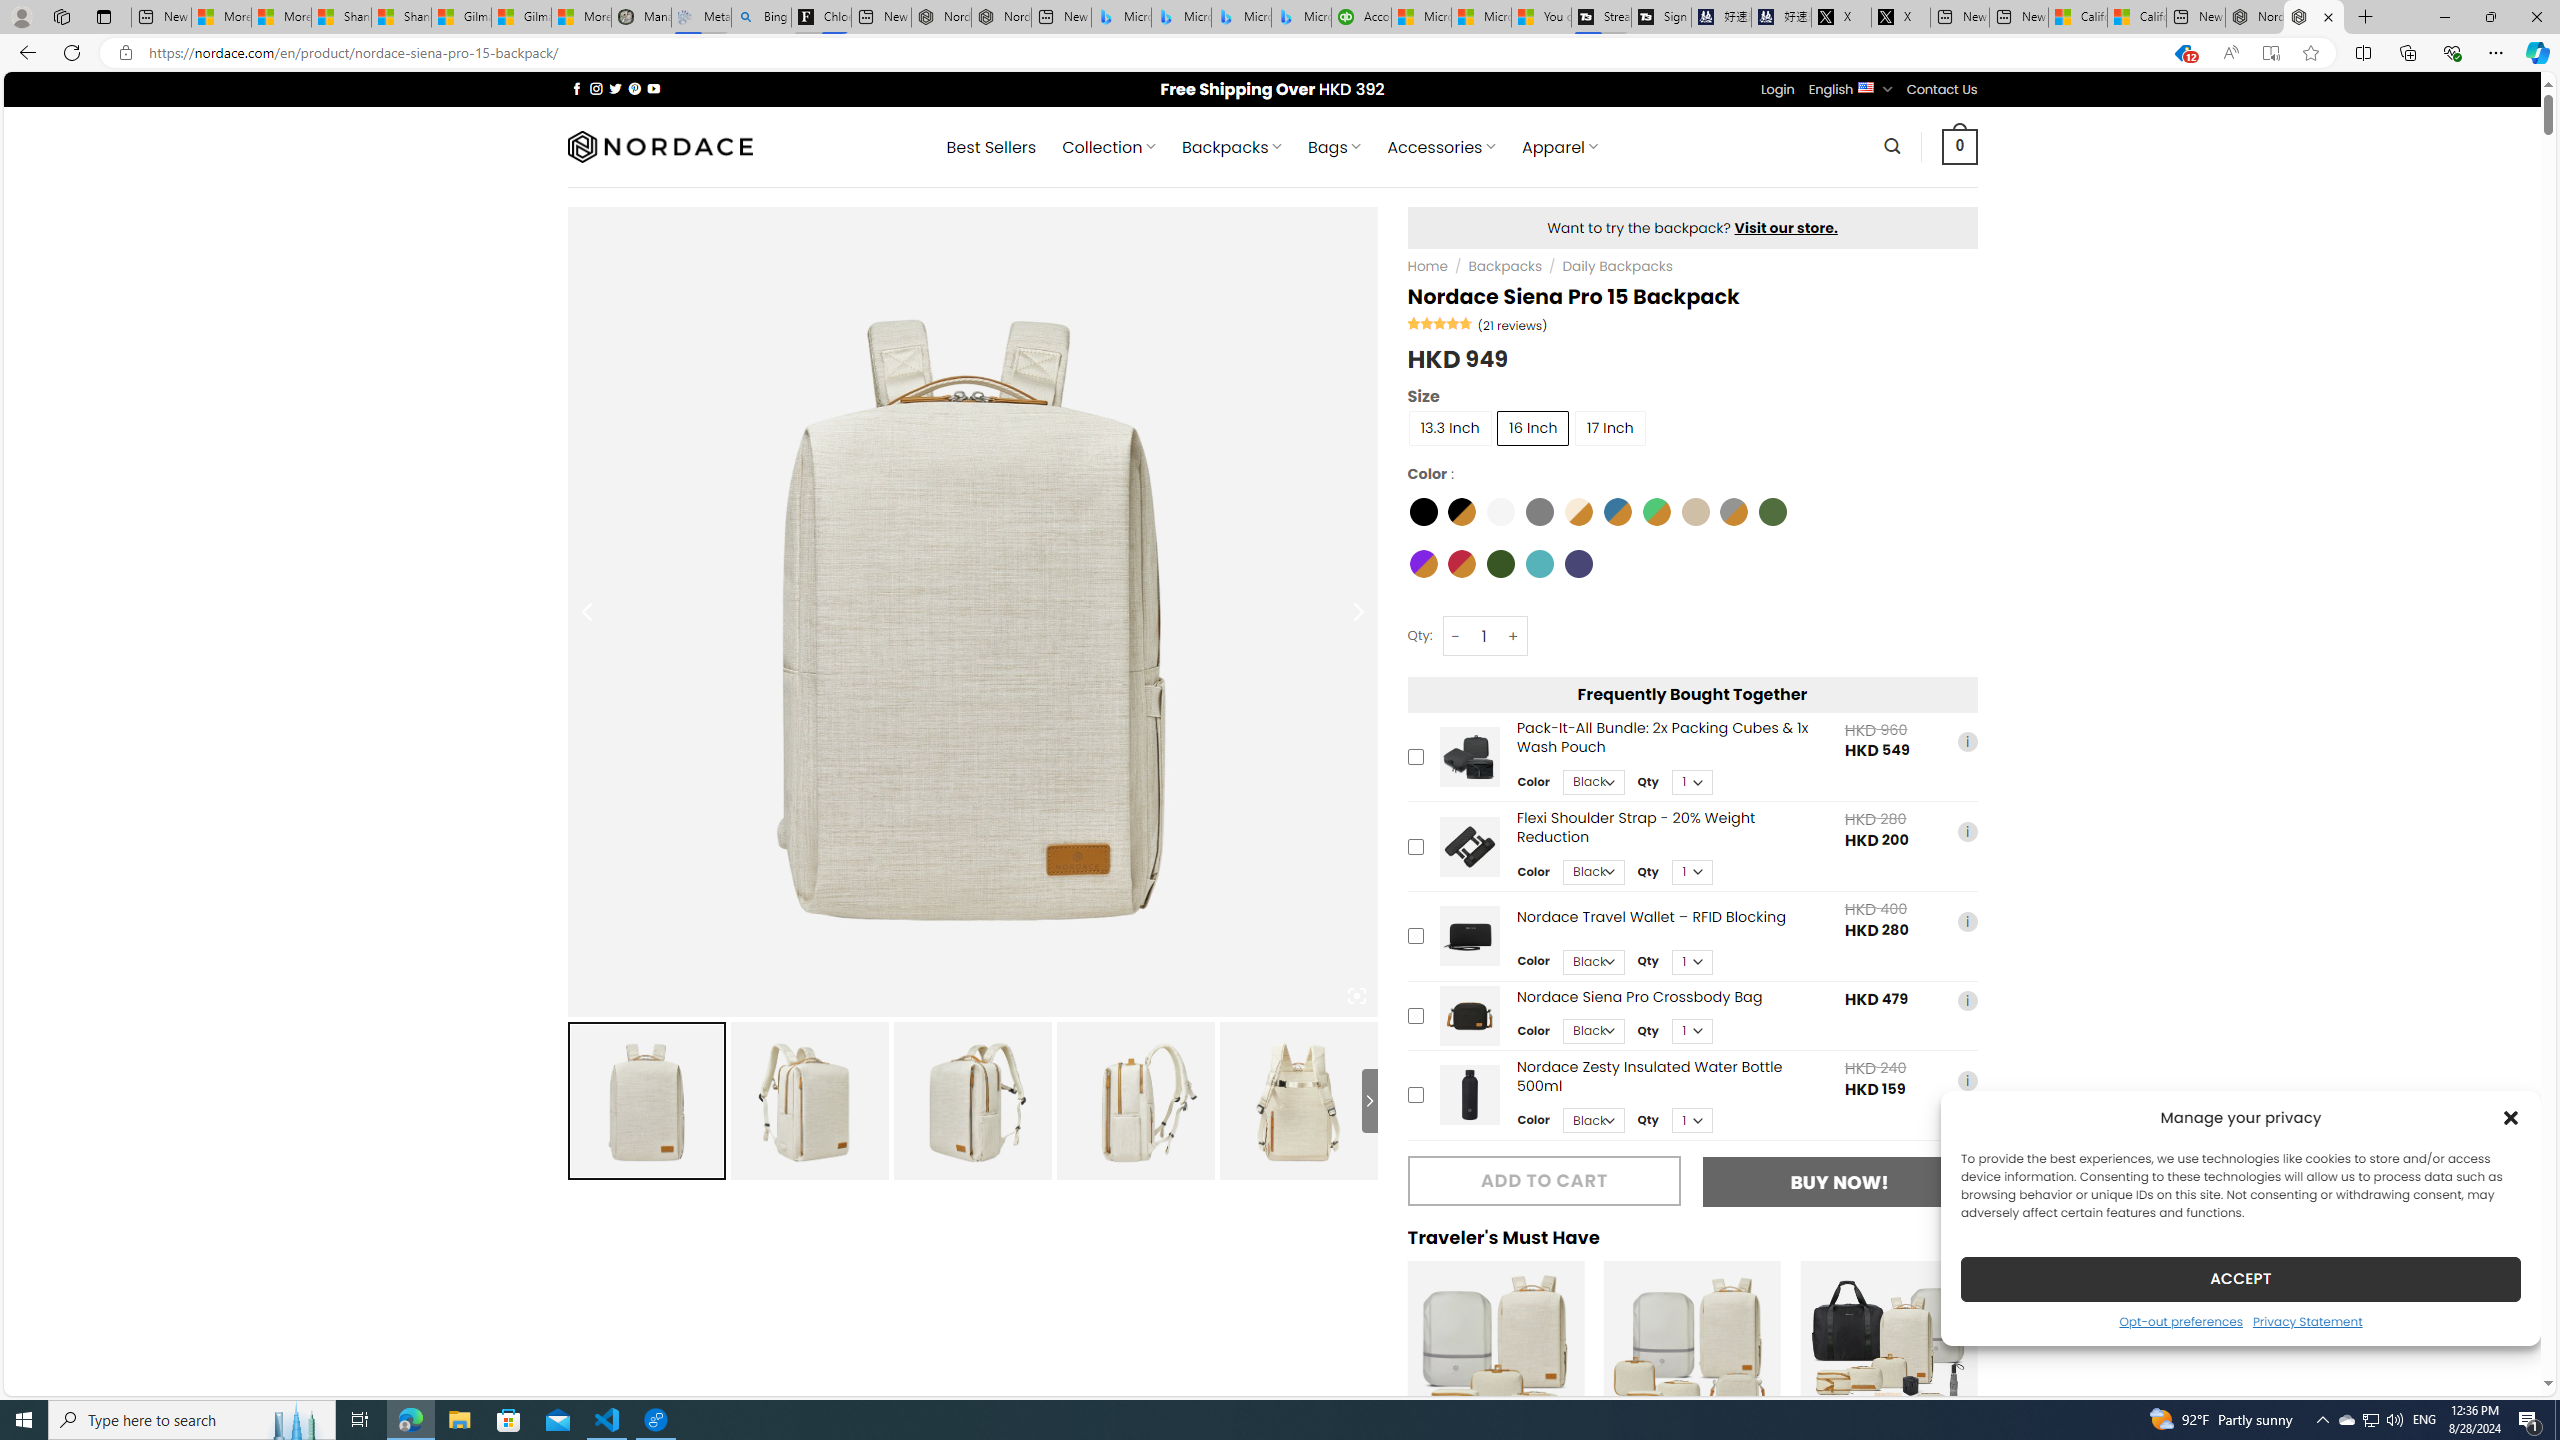  Describe the element at coordinates (1900, 17) in the screenshot. I see `X` at that location.